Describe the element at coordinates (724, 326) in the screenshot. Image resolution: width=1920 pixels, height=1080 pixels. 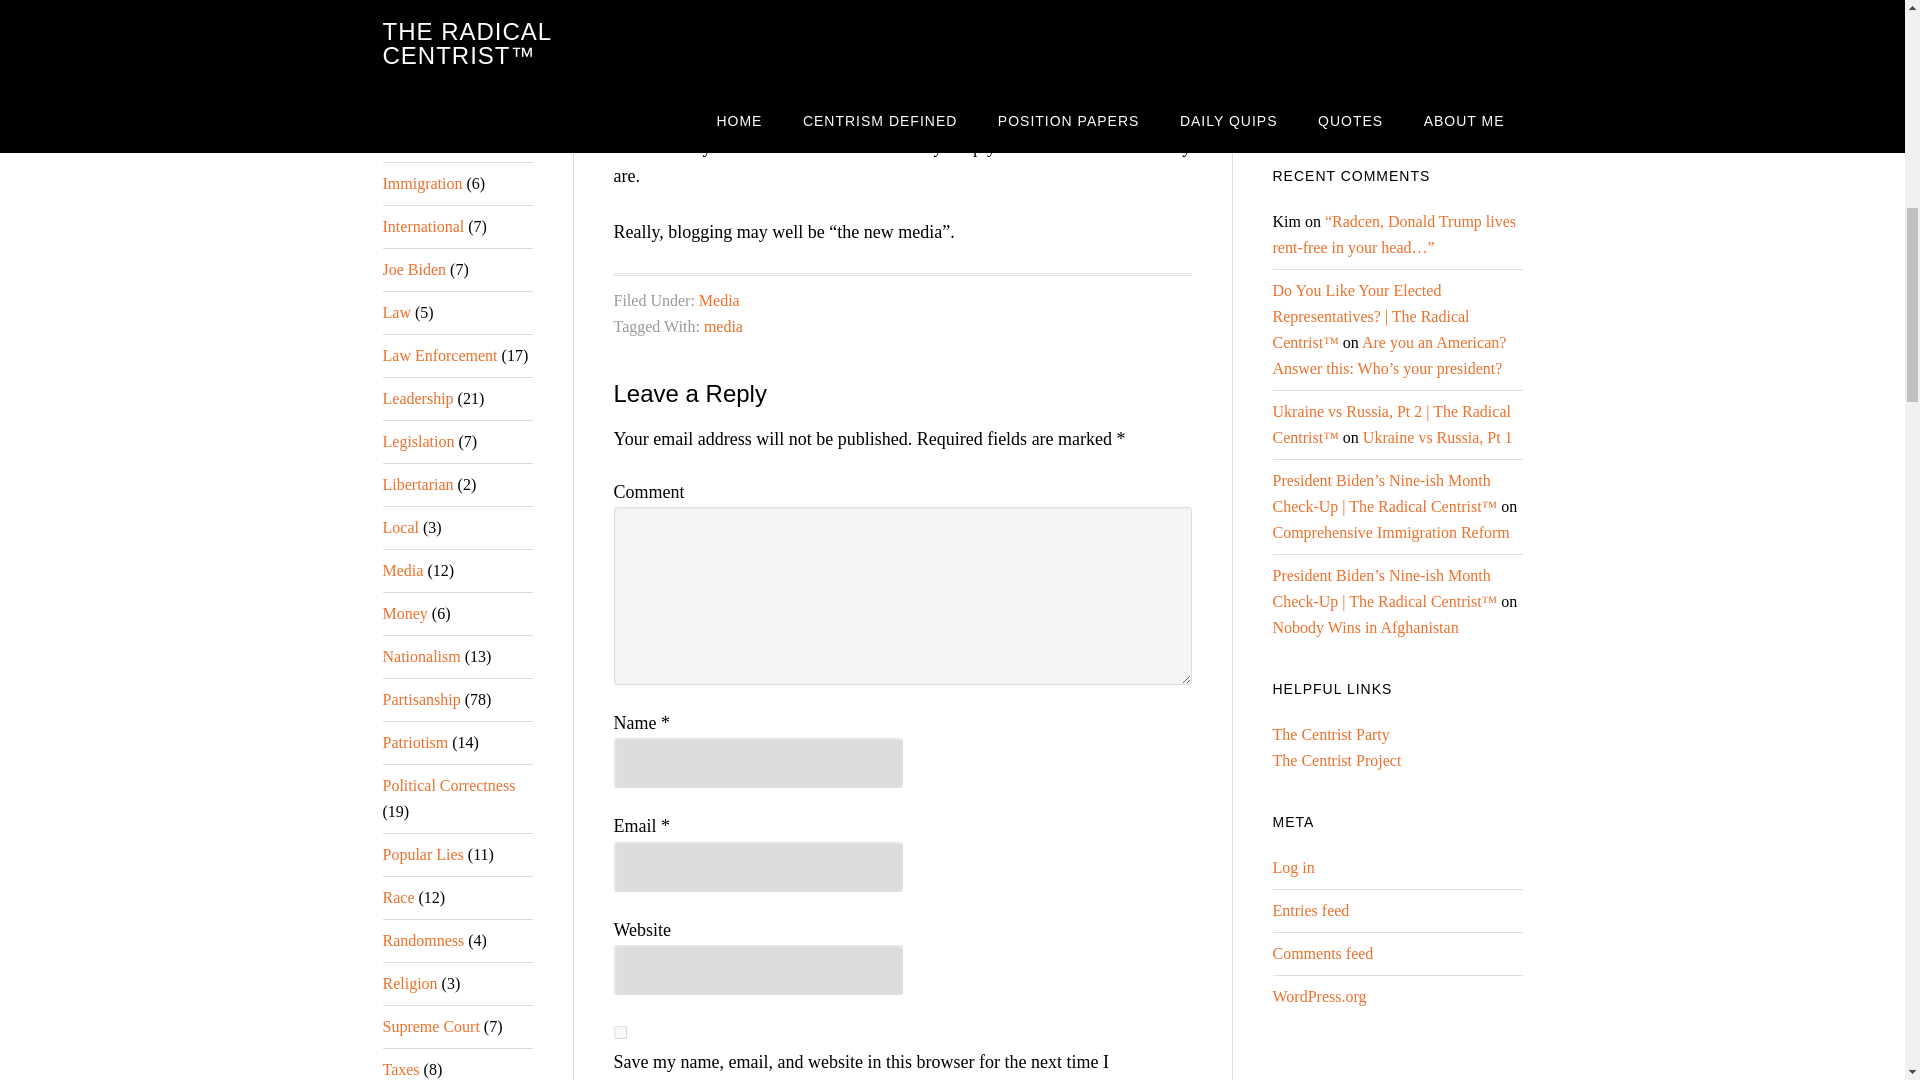
I see `media` at that location.